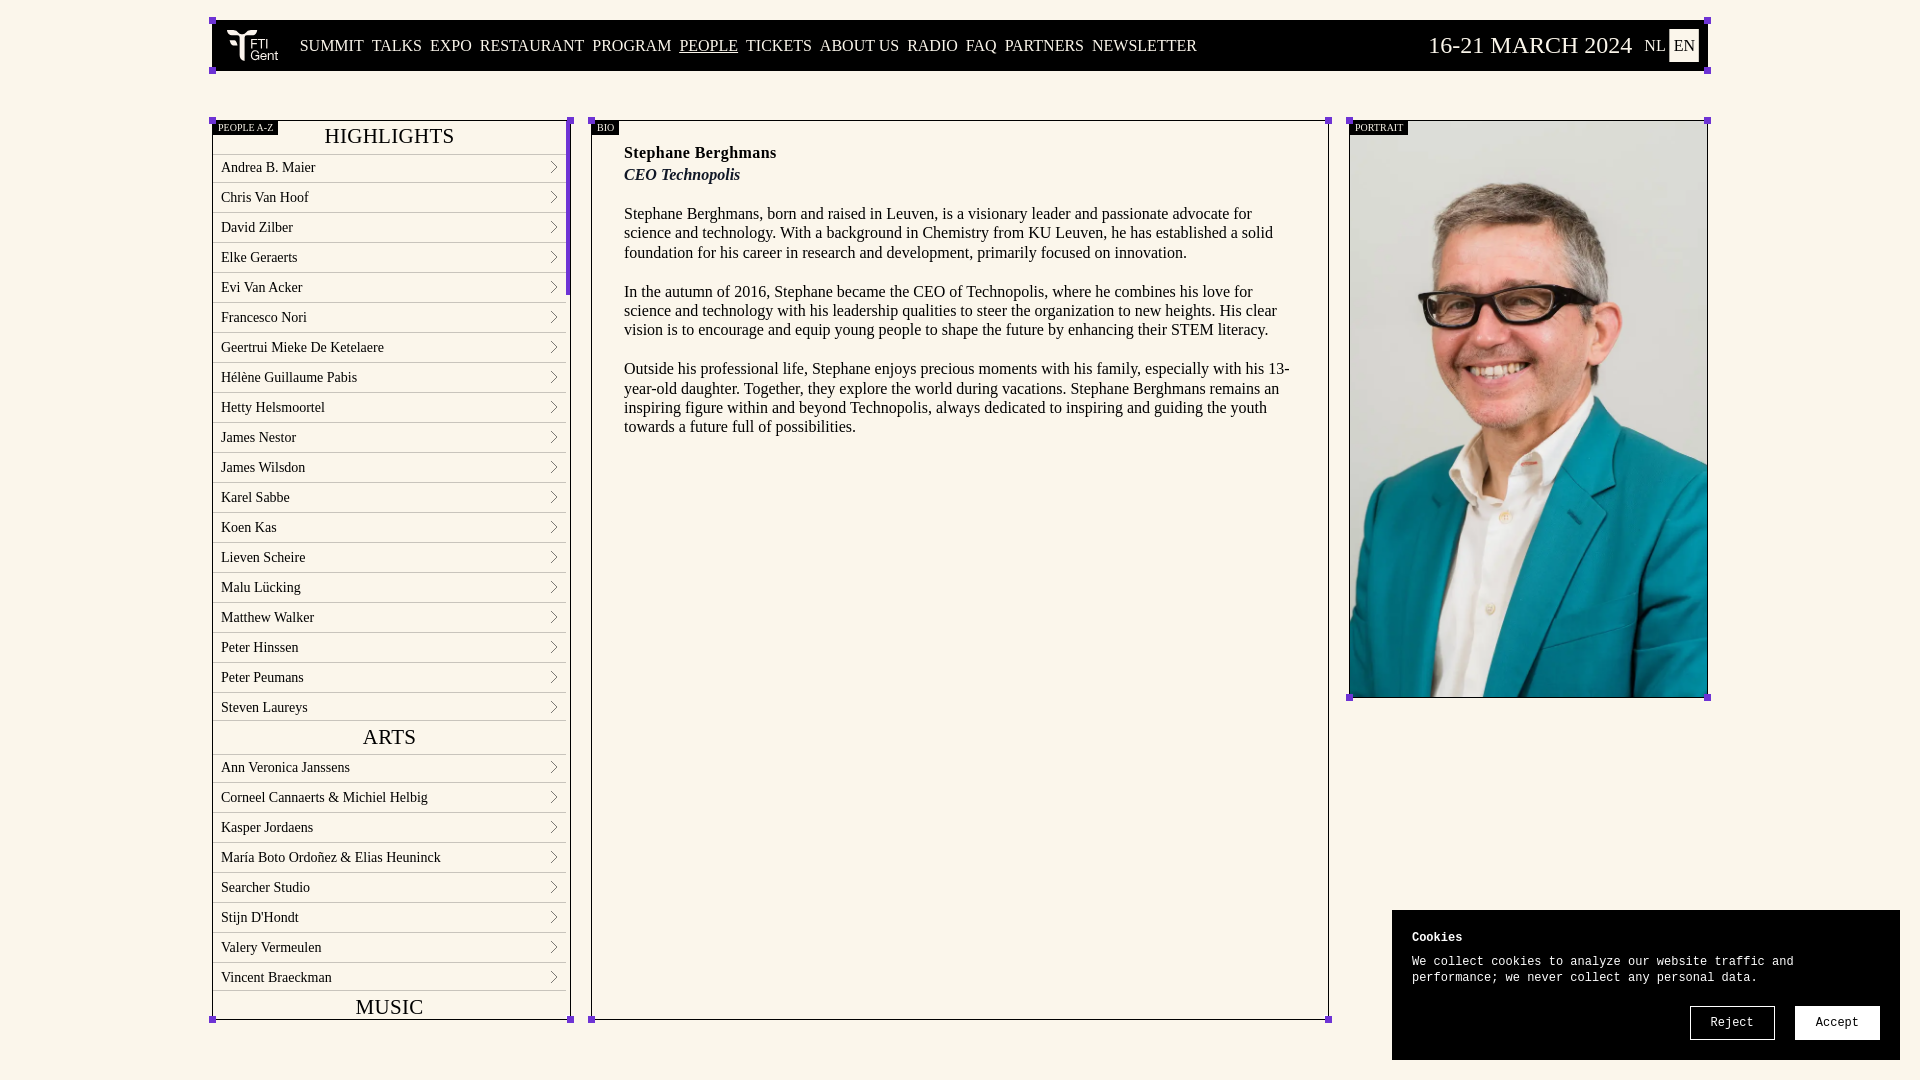 The height and width of the screenshot is (1080, 1920). I want to click on SUMMIT, so click(332, 45).